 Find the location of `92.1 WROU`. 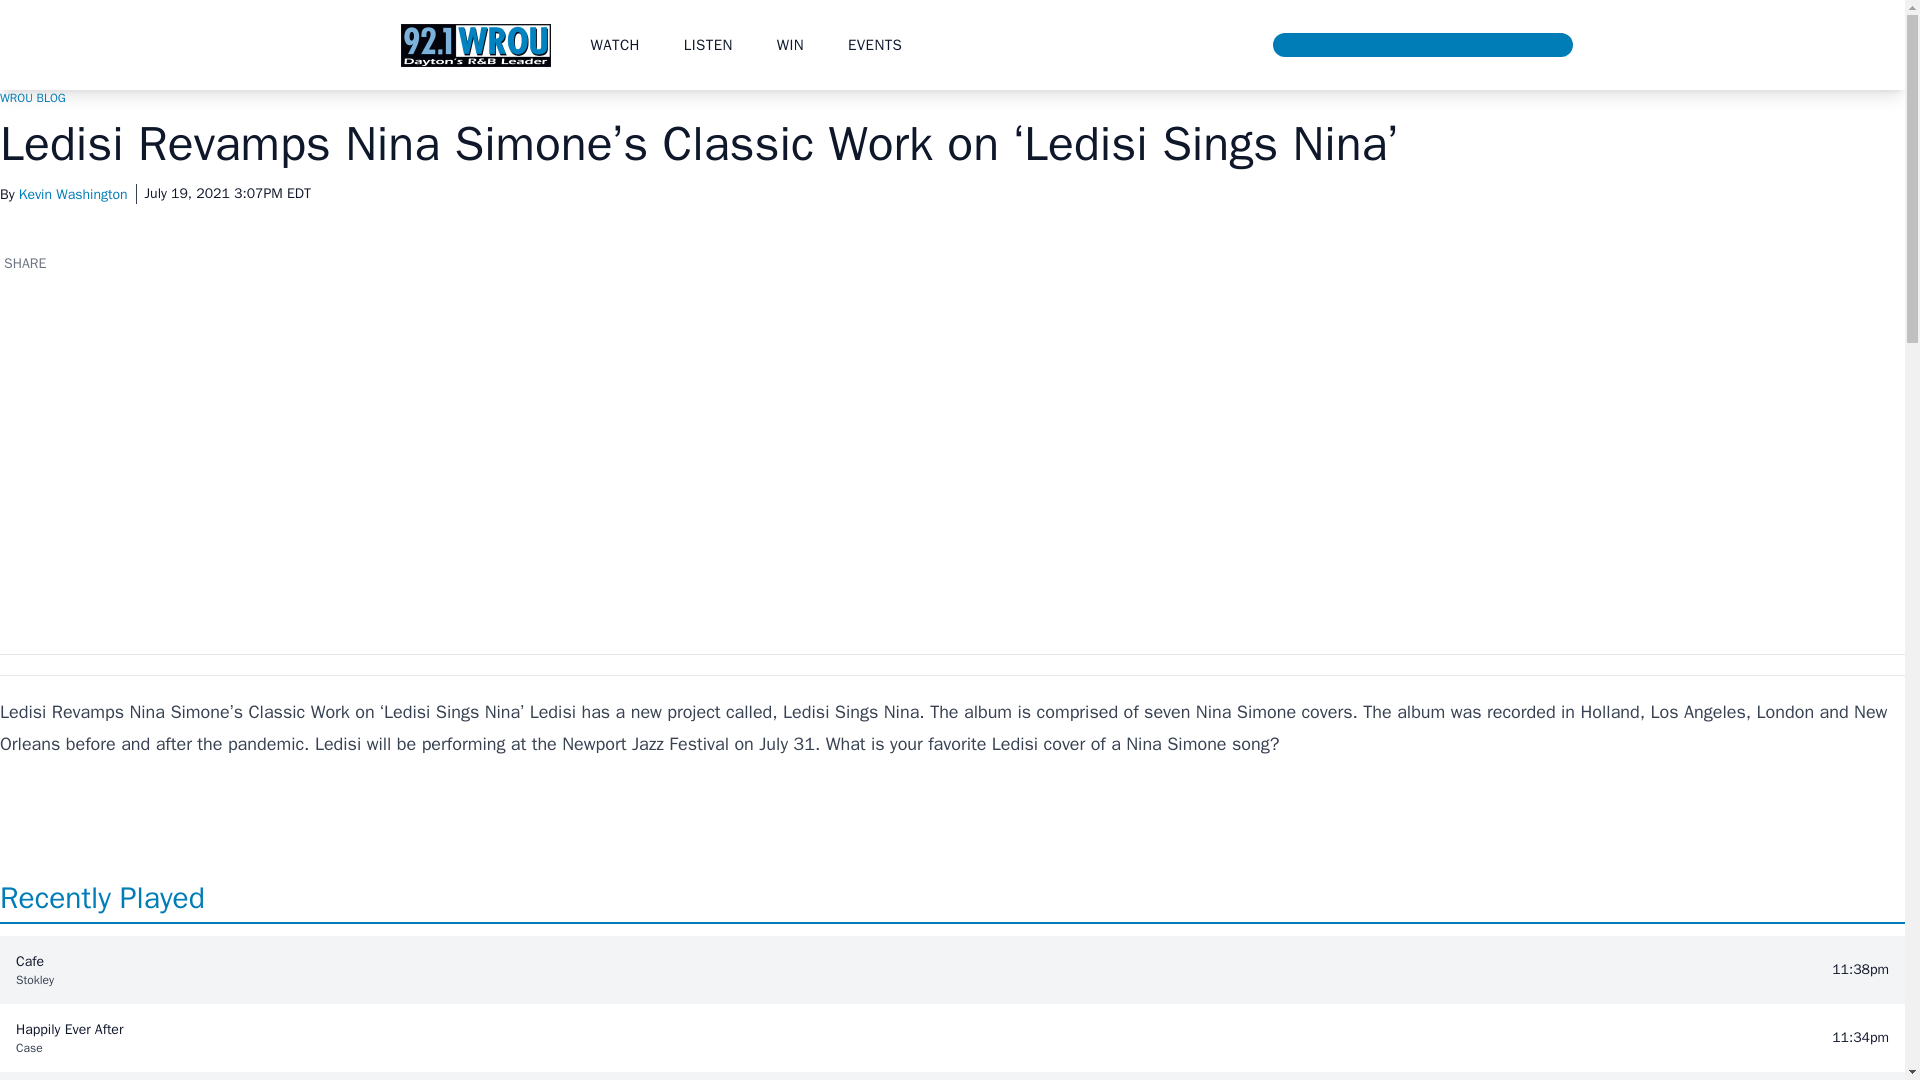

92.1 WROU is located at coordinates (474, 44).